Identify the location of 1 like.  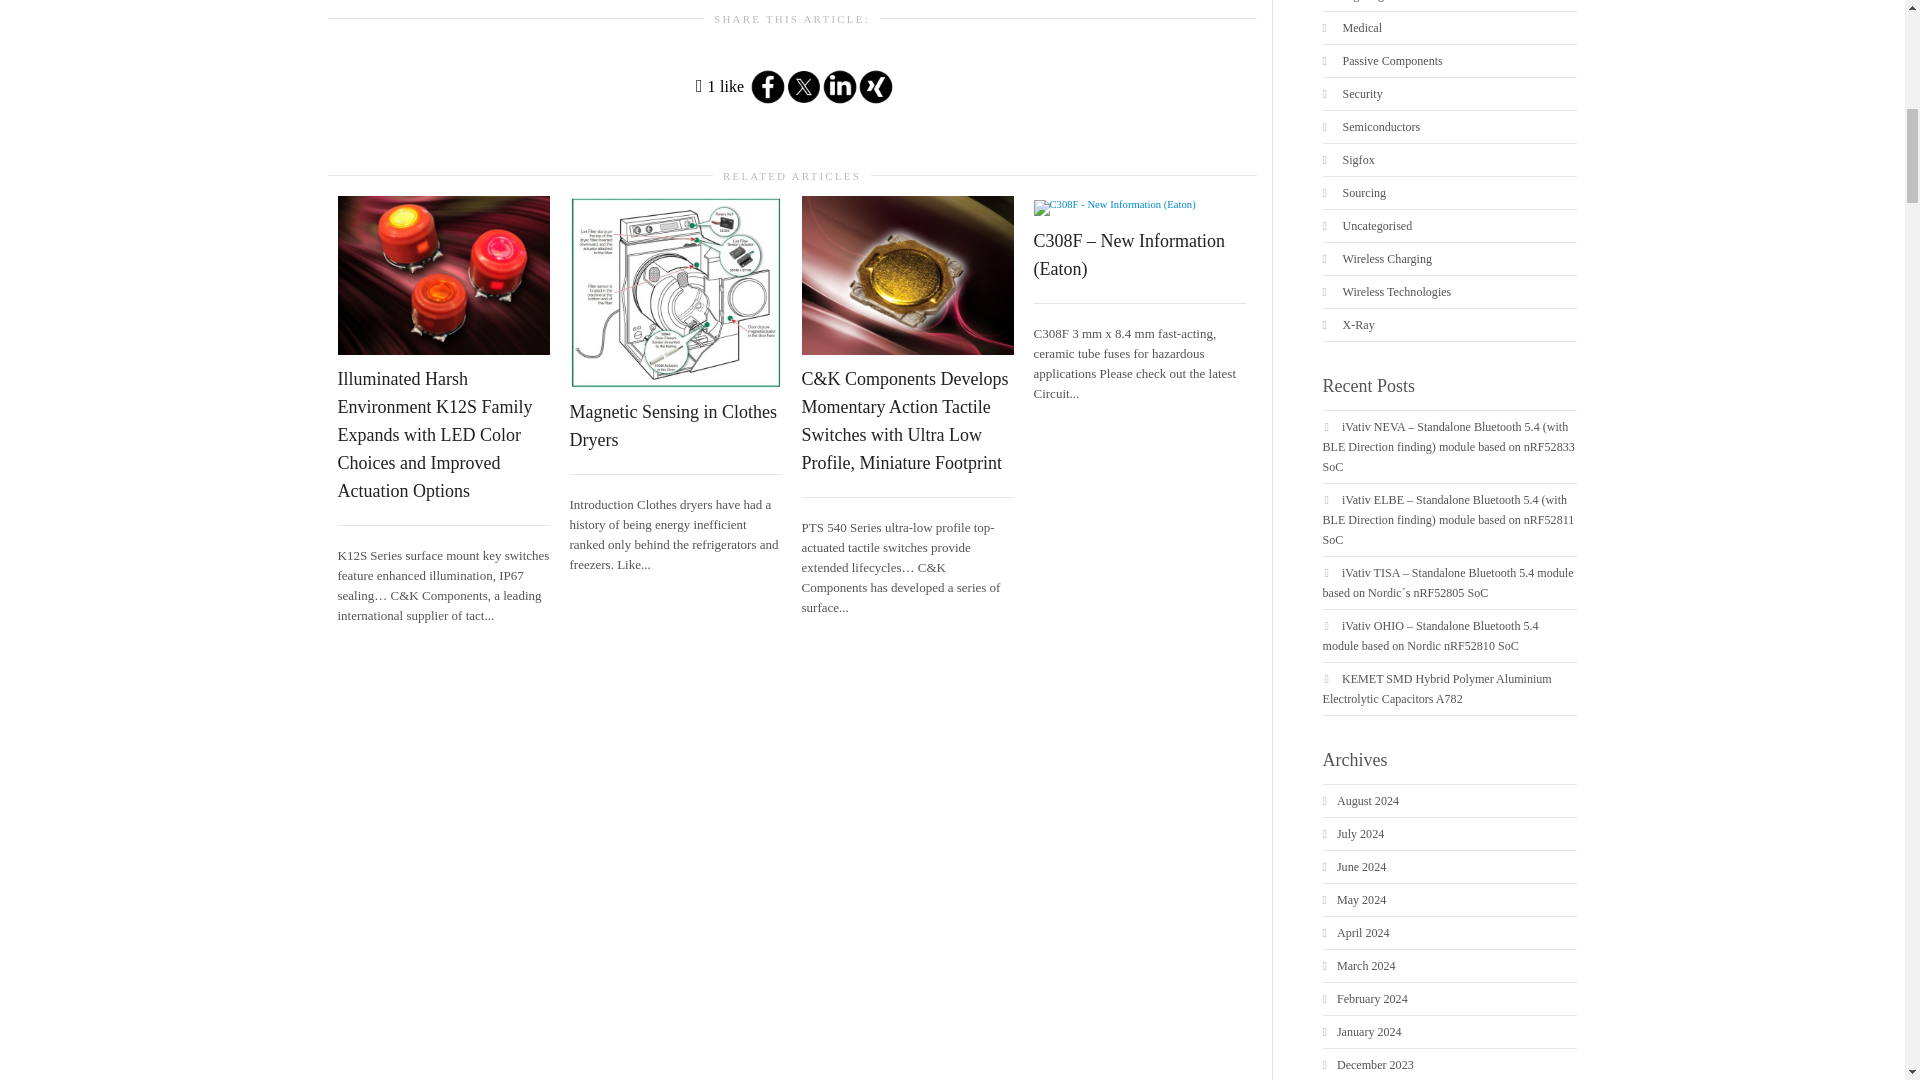
(720, 86).